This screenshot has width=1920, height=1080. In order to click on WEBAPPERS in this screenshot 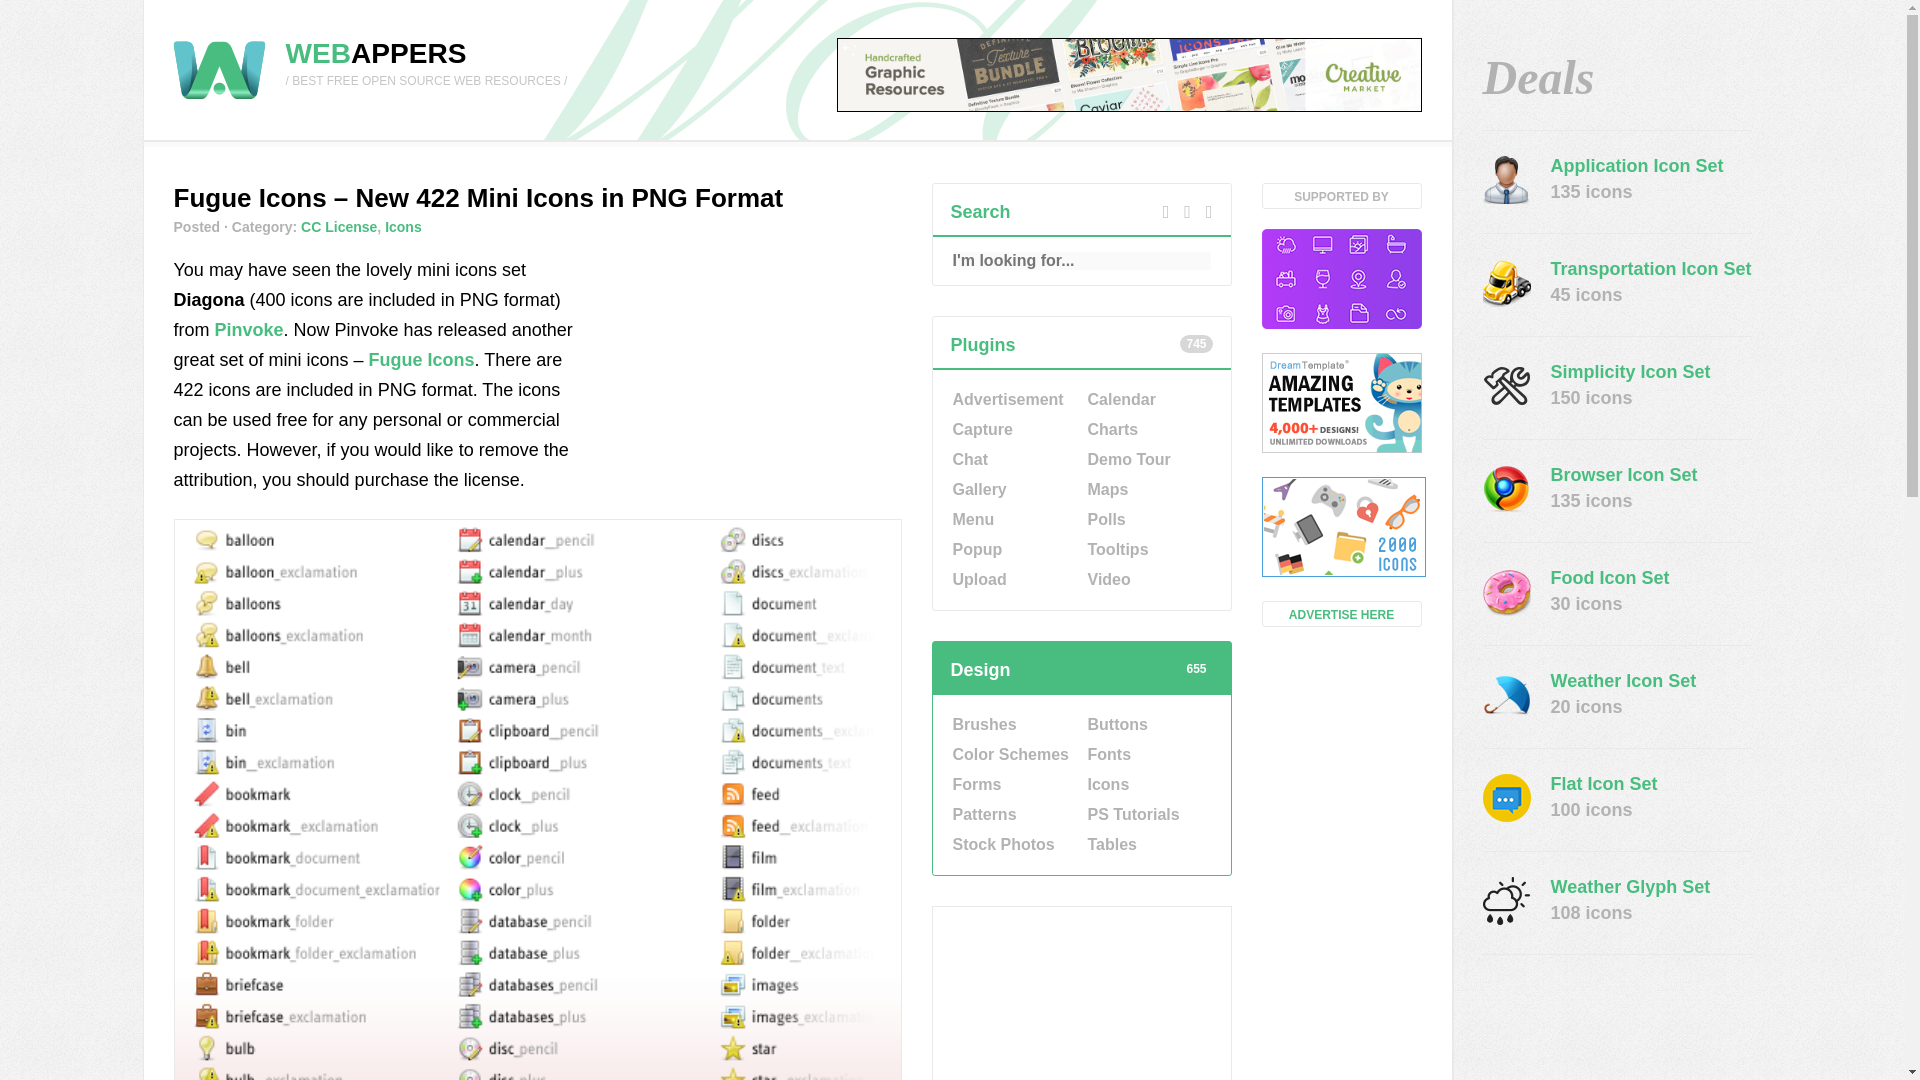, I will do `click(376, 53)`.